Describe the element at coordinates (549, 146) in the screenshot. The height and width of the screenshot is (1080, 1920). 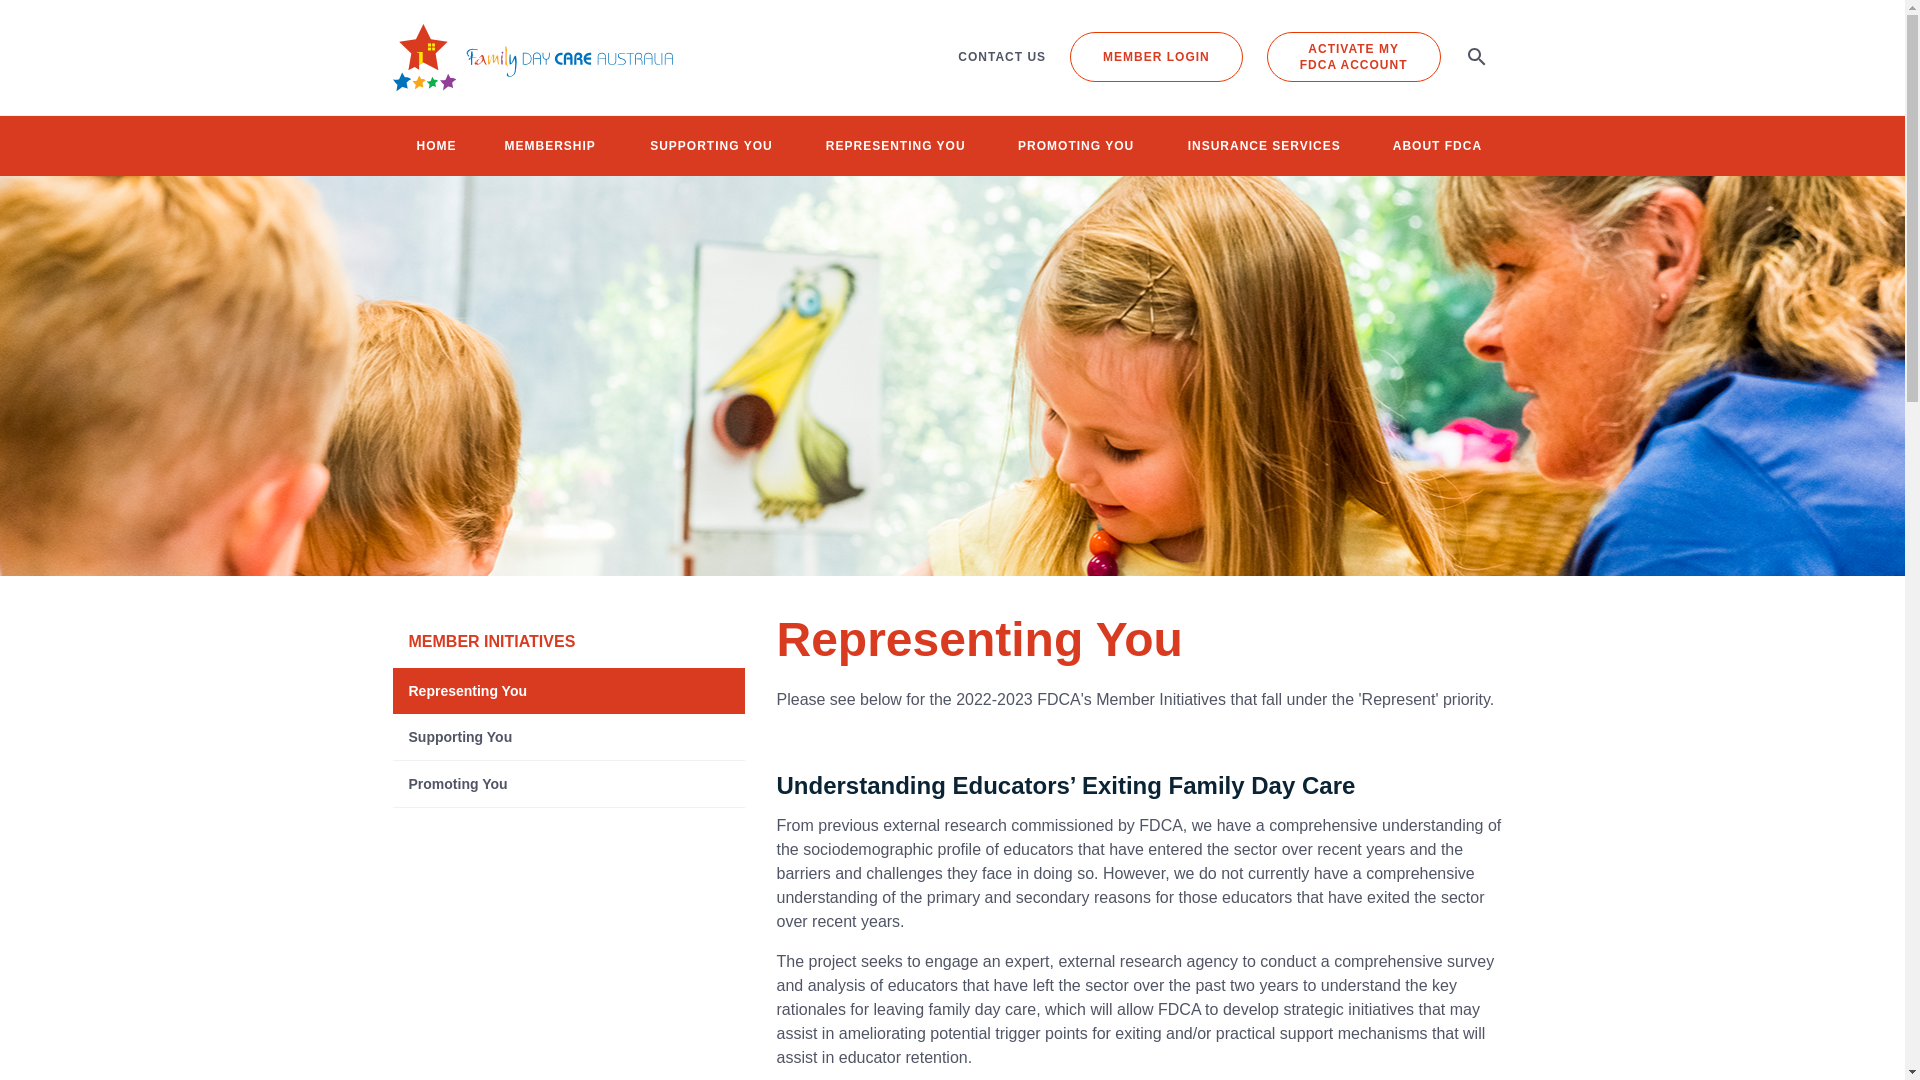
I see `MEMBERSHIP` at that location.